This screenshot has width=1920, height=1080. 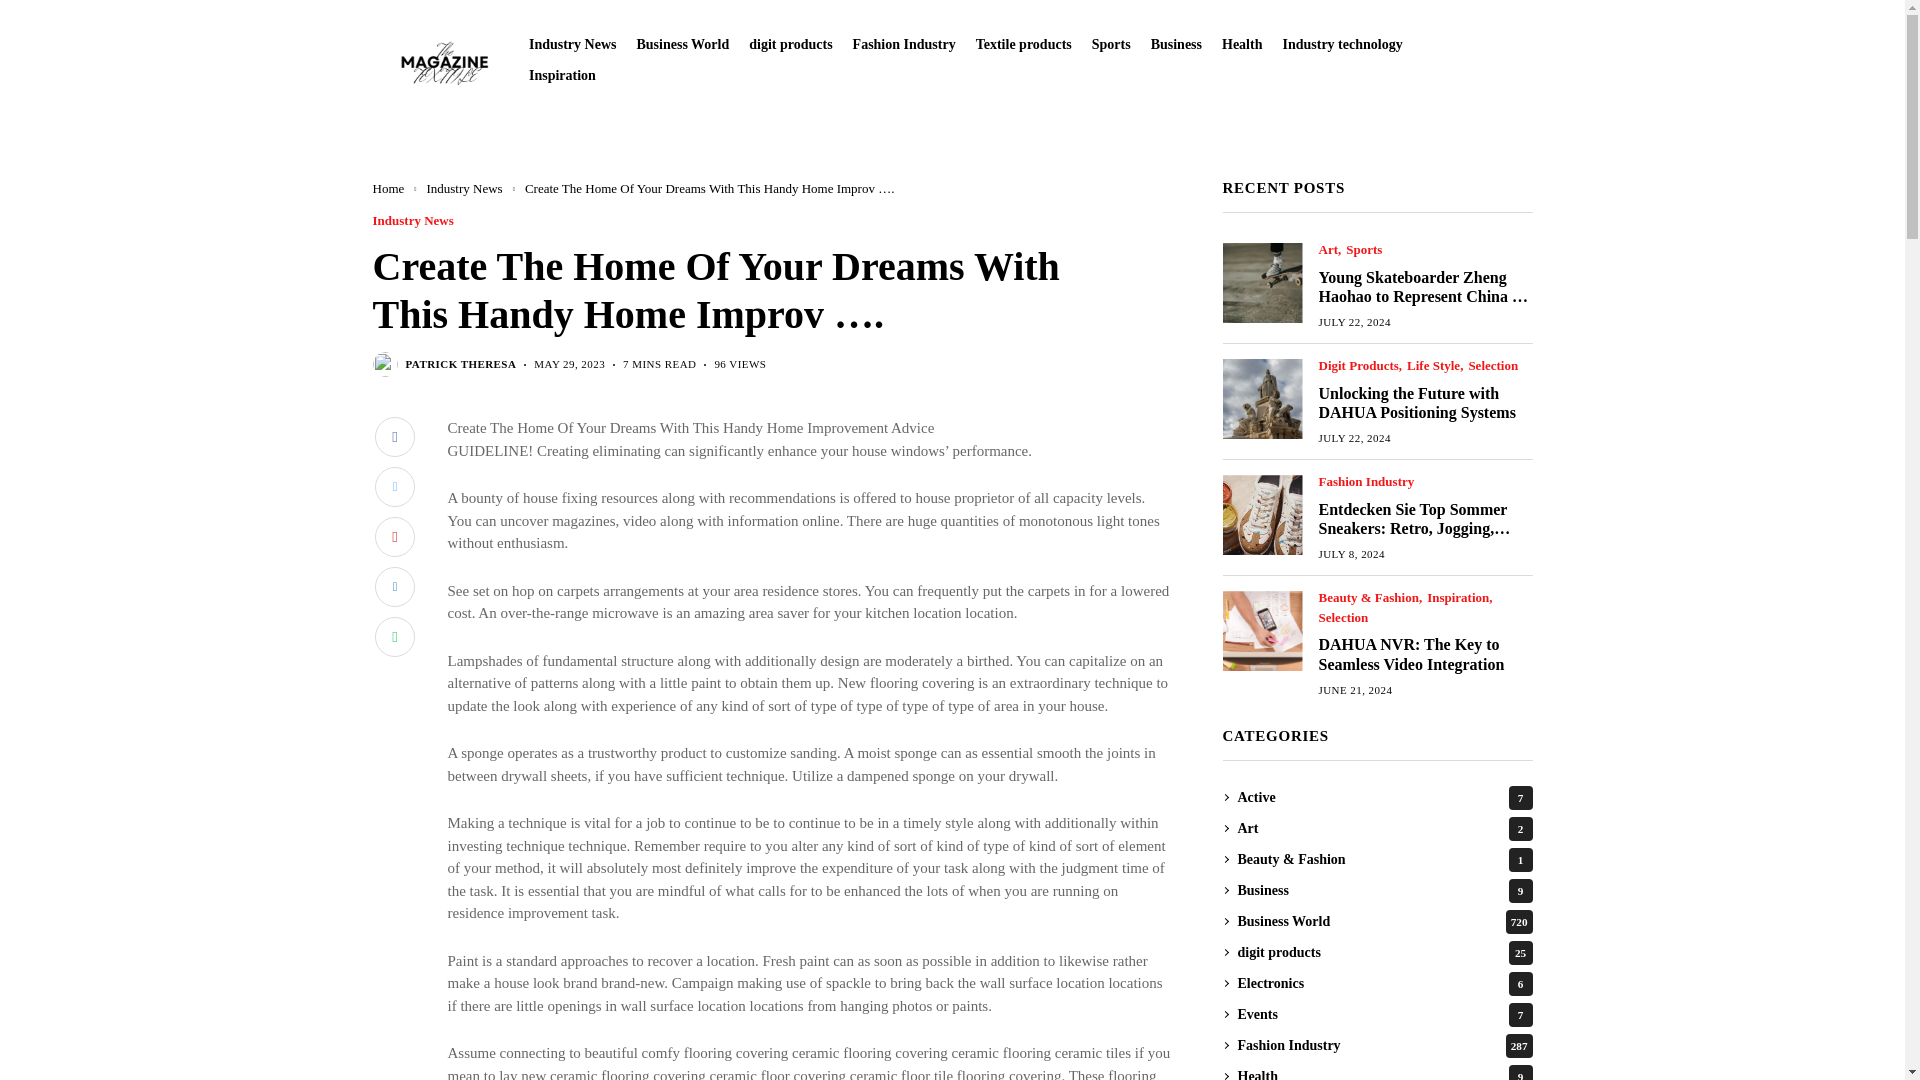 What do you see at coordinates (904, 44) in the screenshot?
I see `Fashion Industry` at bounding box center [904, 44].